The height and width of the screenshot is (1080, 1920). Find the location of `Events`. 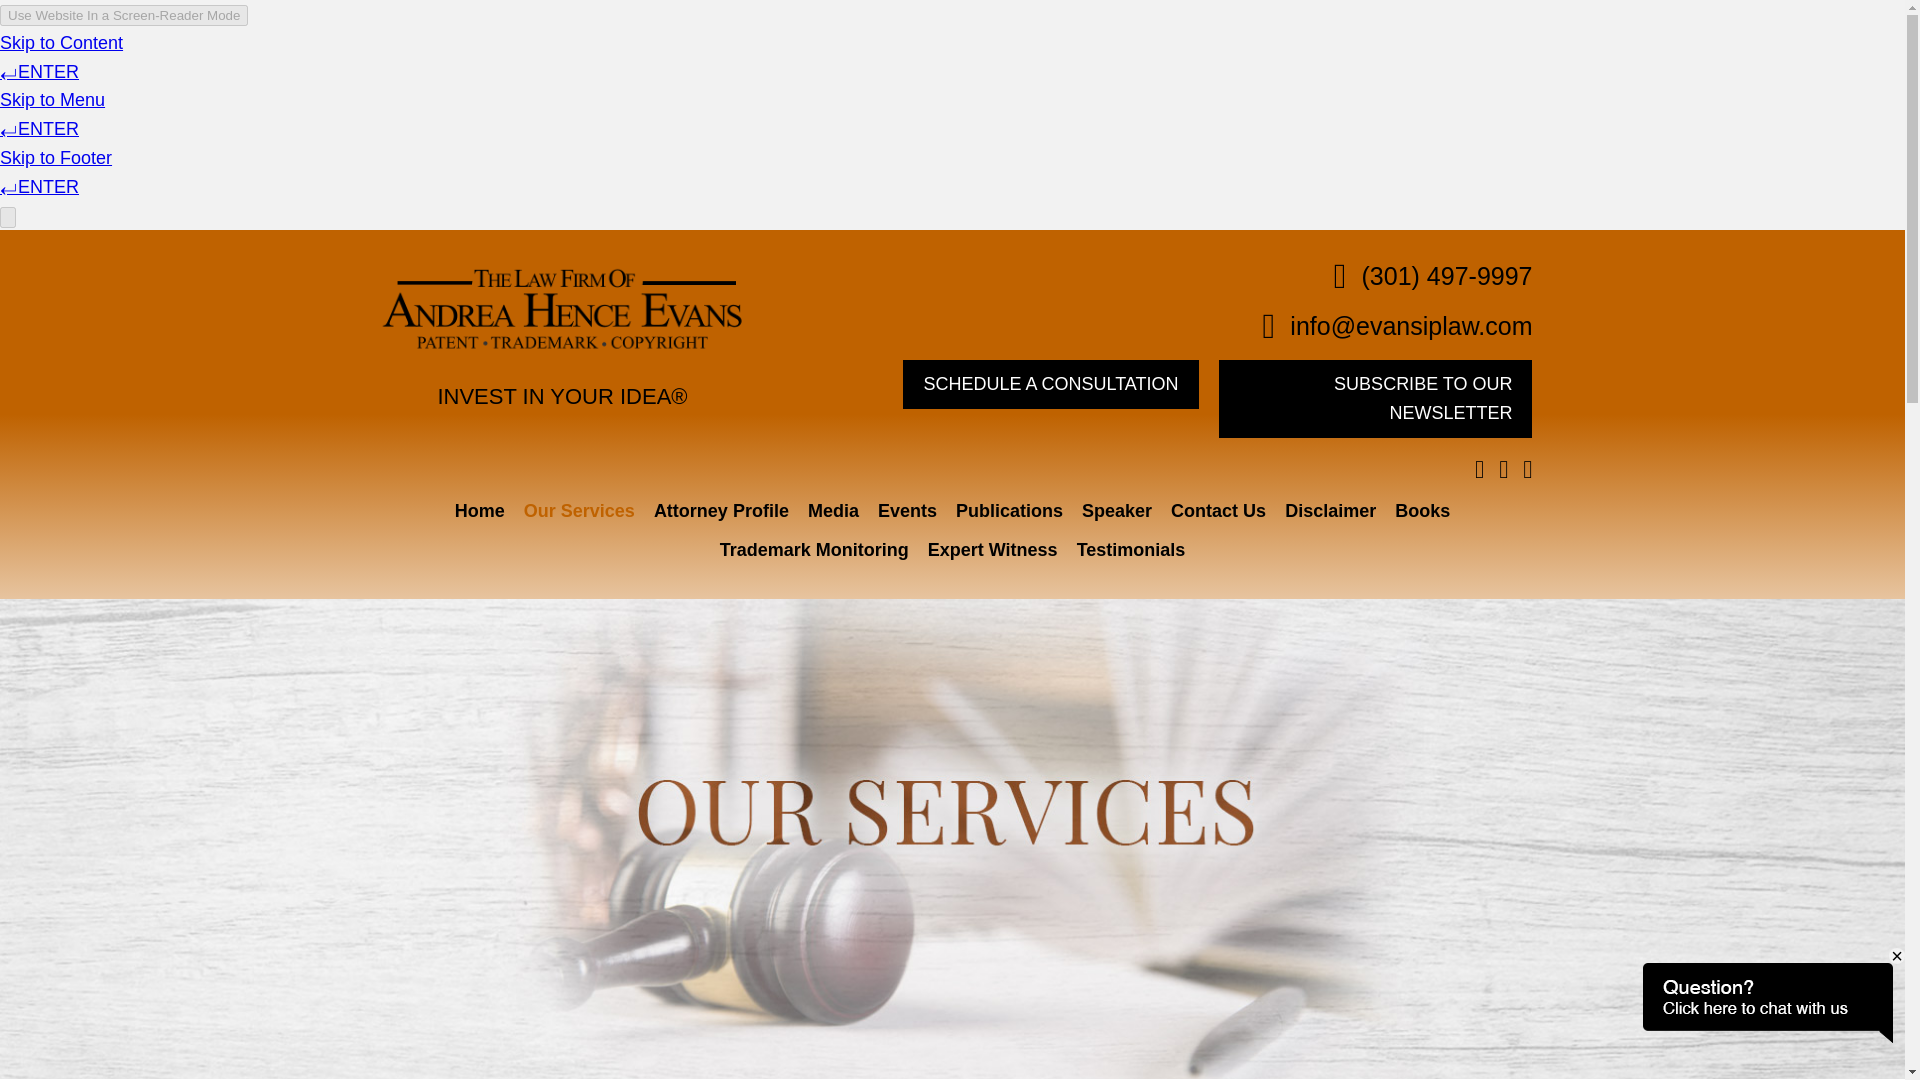

Events is located at coordinates (908, 512).